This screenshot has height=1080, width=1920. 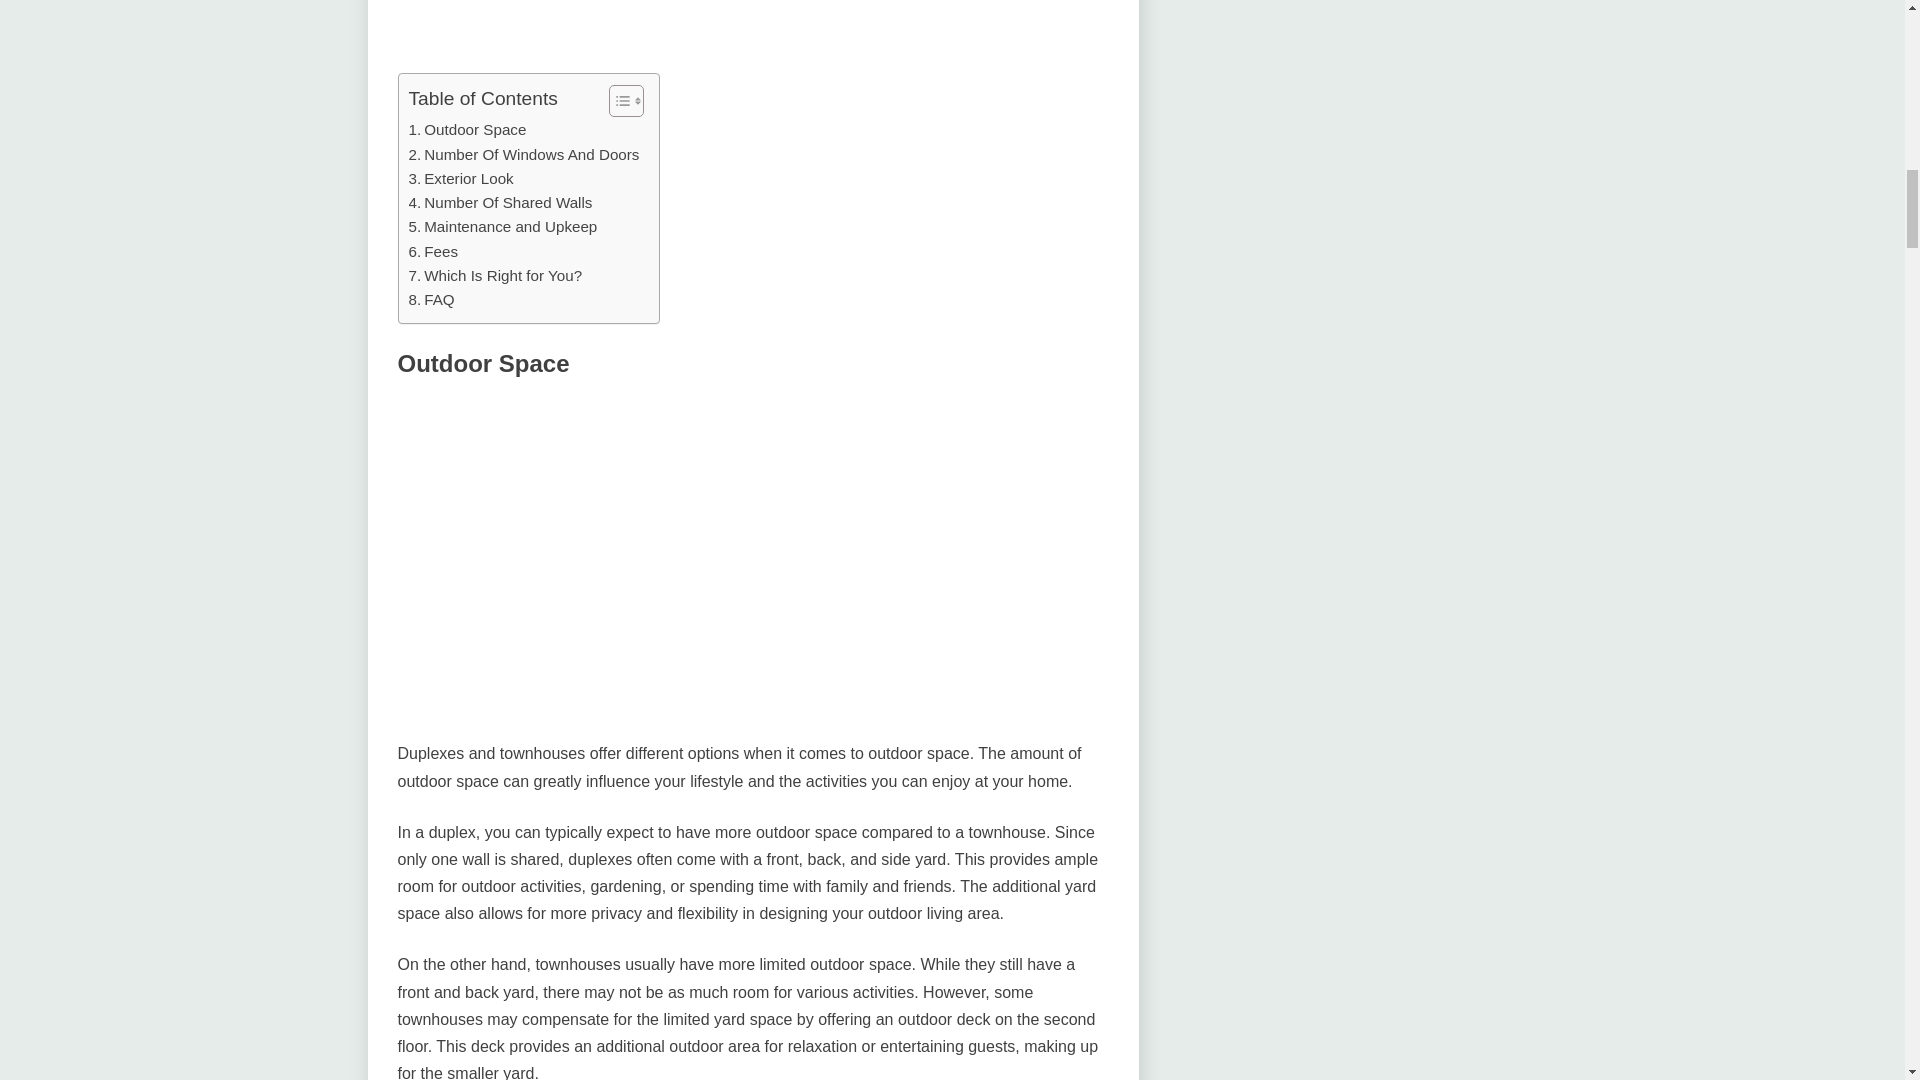 I want to click on Fees, so click(x=432, y=251).